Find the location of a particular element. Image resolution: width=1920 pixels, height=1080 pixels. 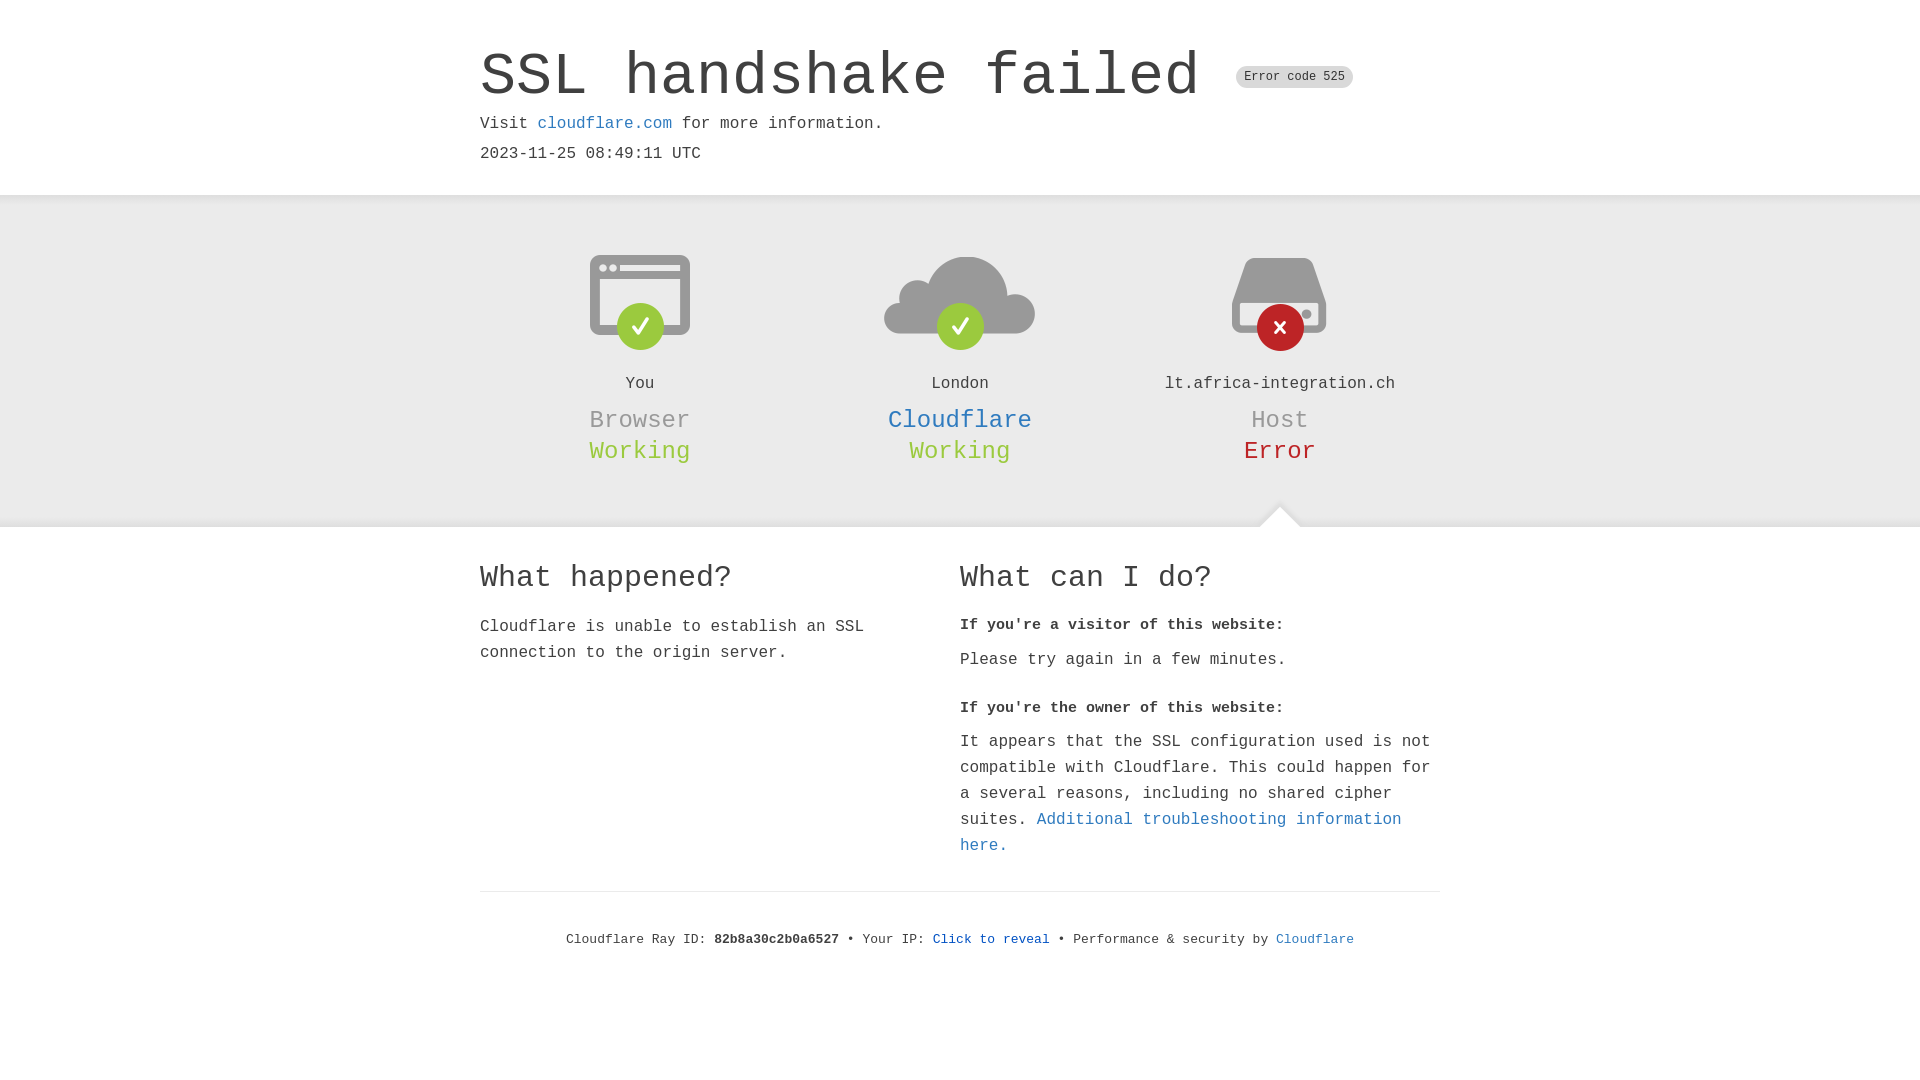

Additional troubleshooting information here. is located at coordinates (1181, 833).